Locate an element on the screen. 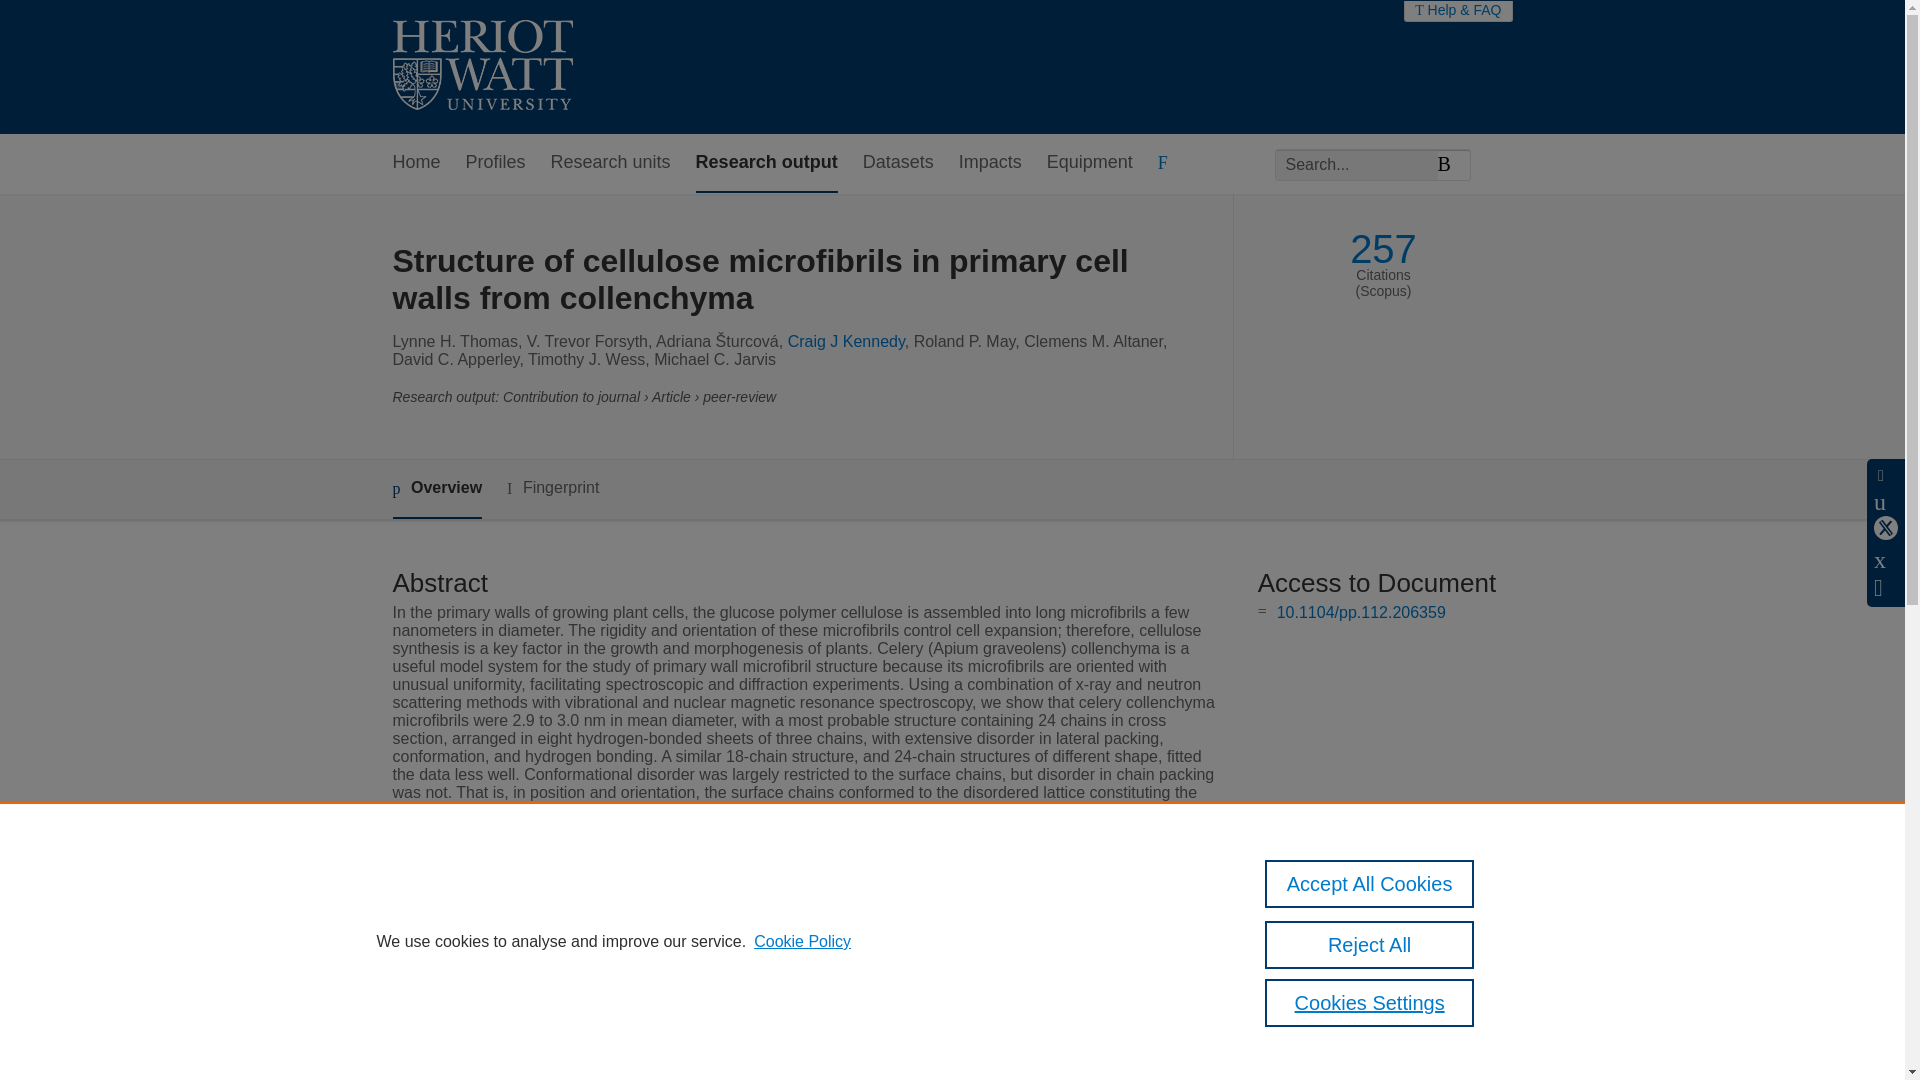 The height and width of the screenshot is (1080, 1920). Impacts is located at coordinates (990, 163).